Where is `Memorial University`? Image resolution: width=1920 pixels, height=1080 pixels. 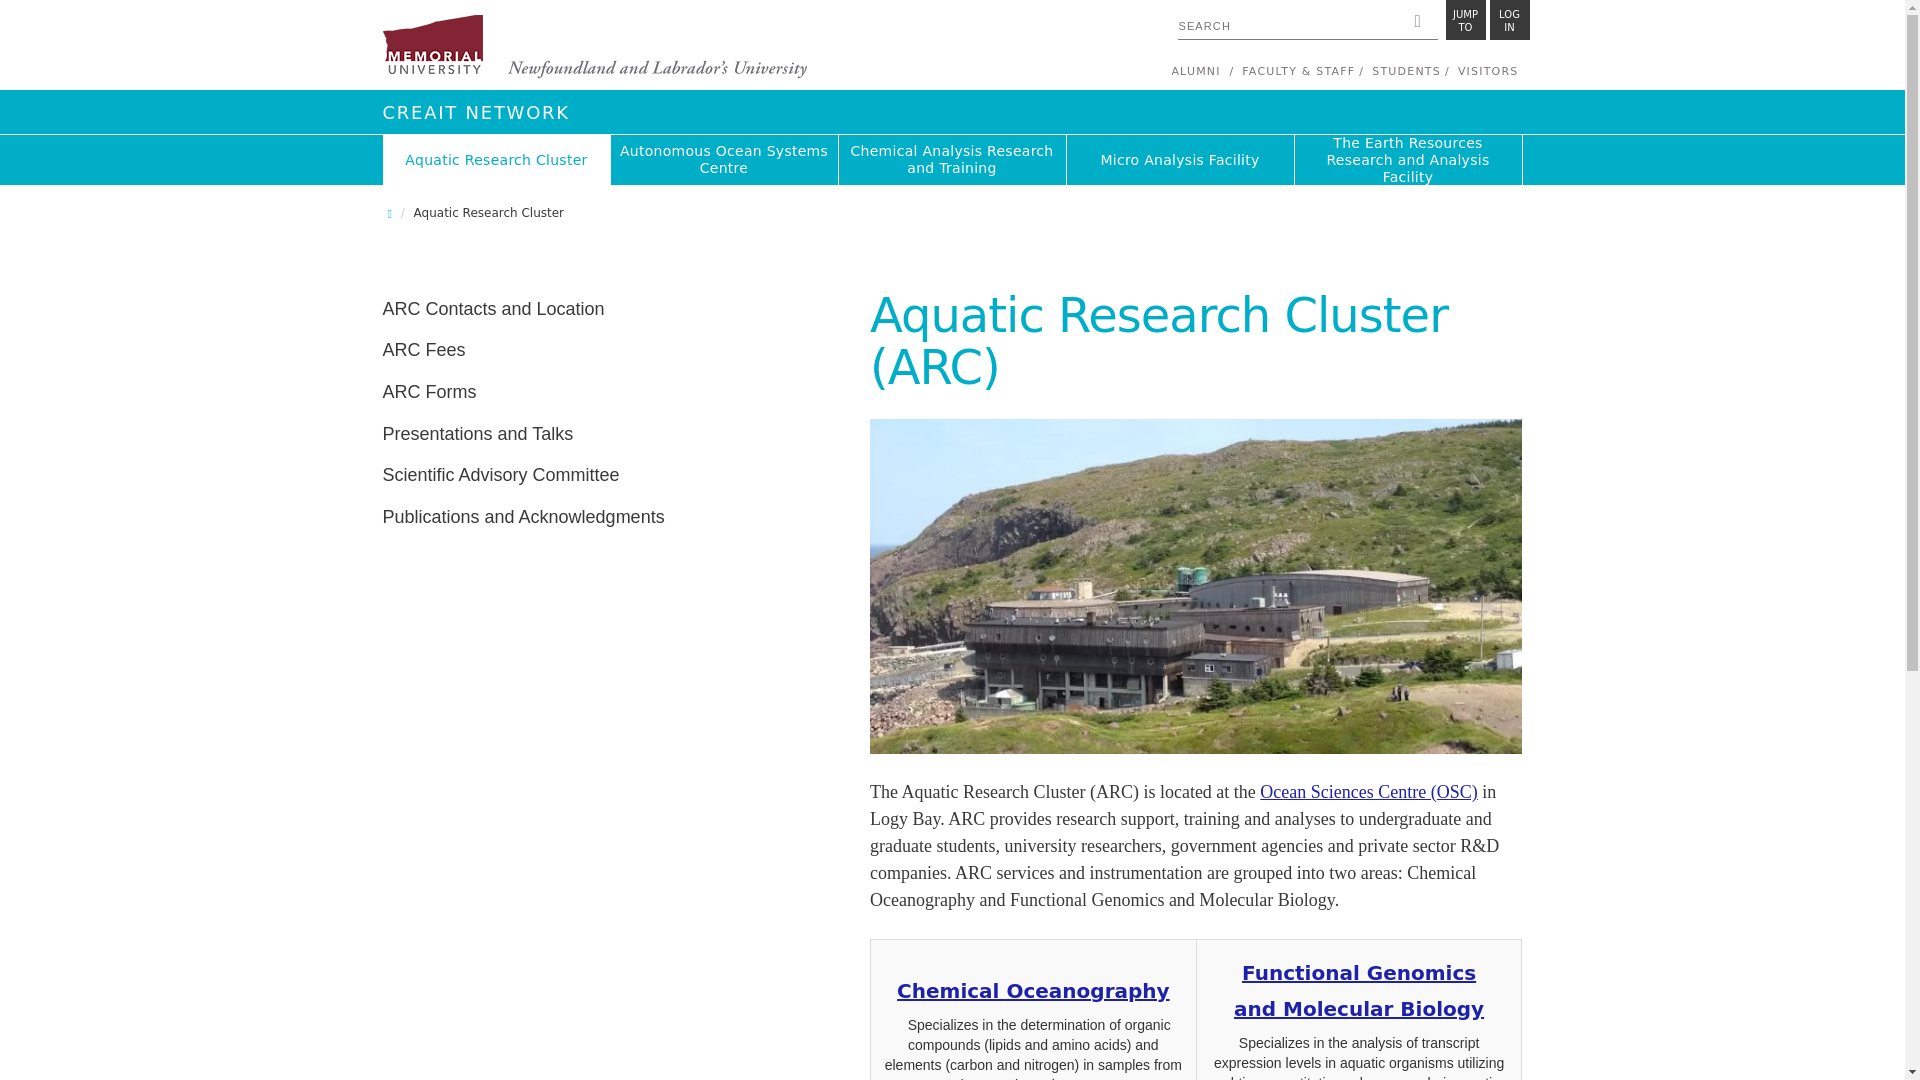 Memorial University is located at coordinates (594, 47).